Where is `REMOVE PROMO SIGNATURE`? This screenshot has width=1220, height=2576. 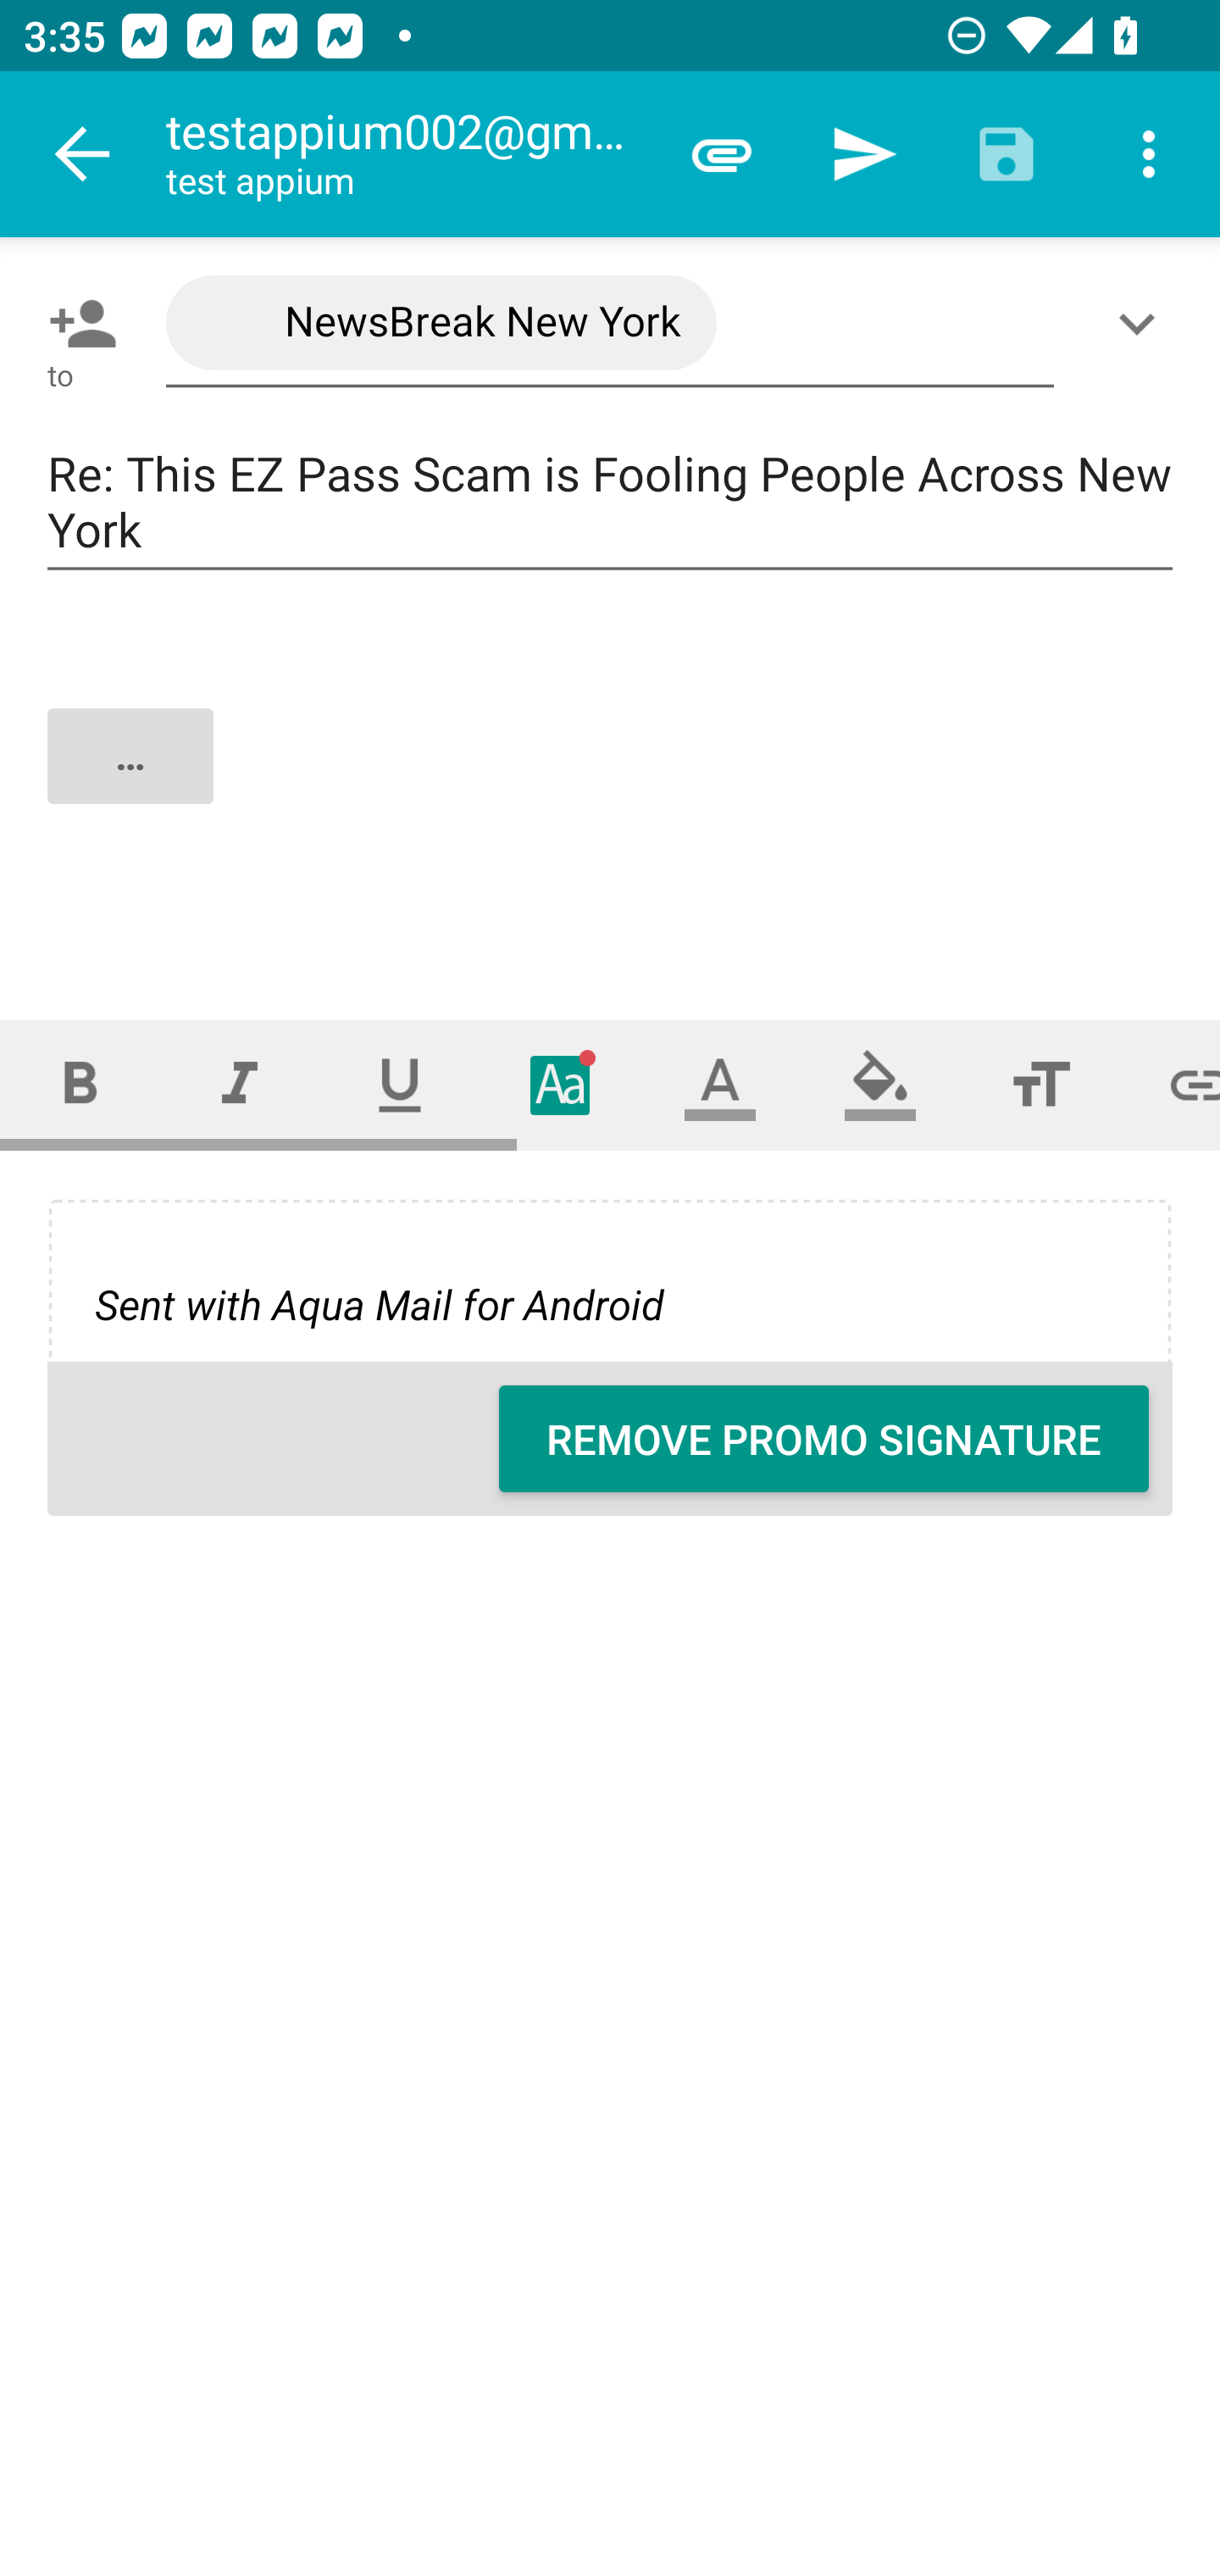 REMOVE PROMO SIGNATURE is located at coordinates (823, 1439).